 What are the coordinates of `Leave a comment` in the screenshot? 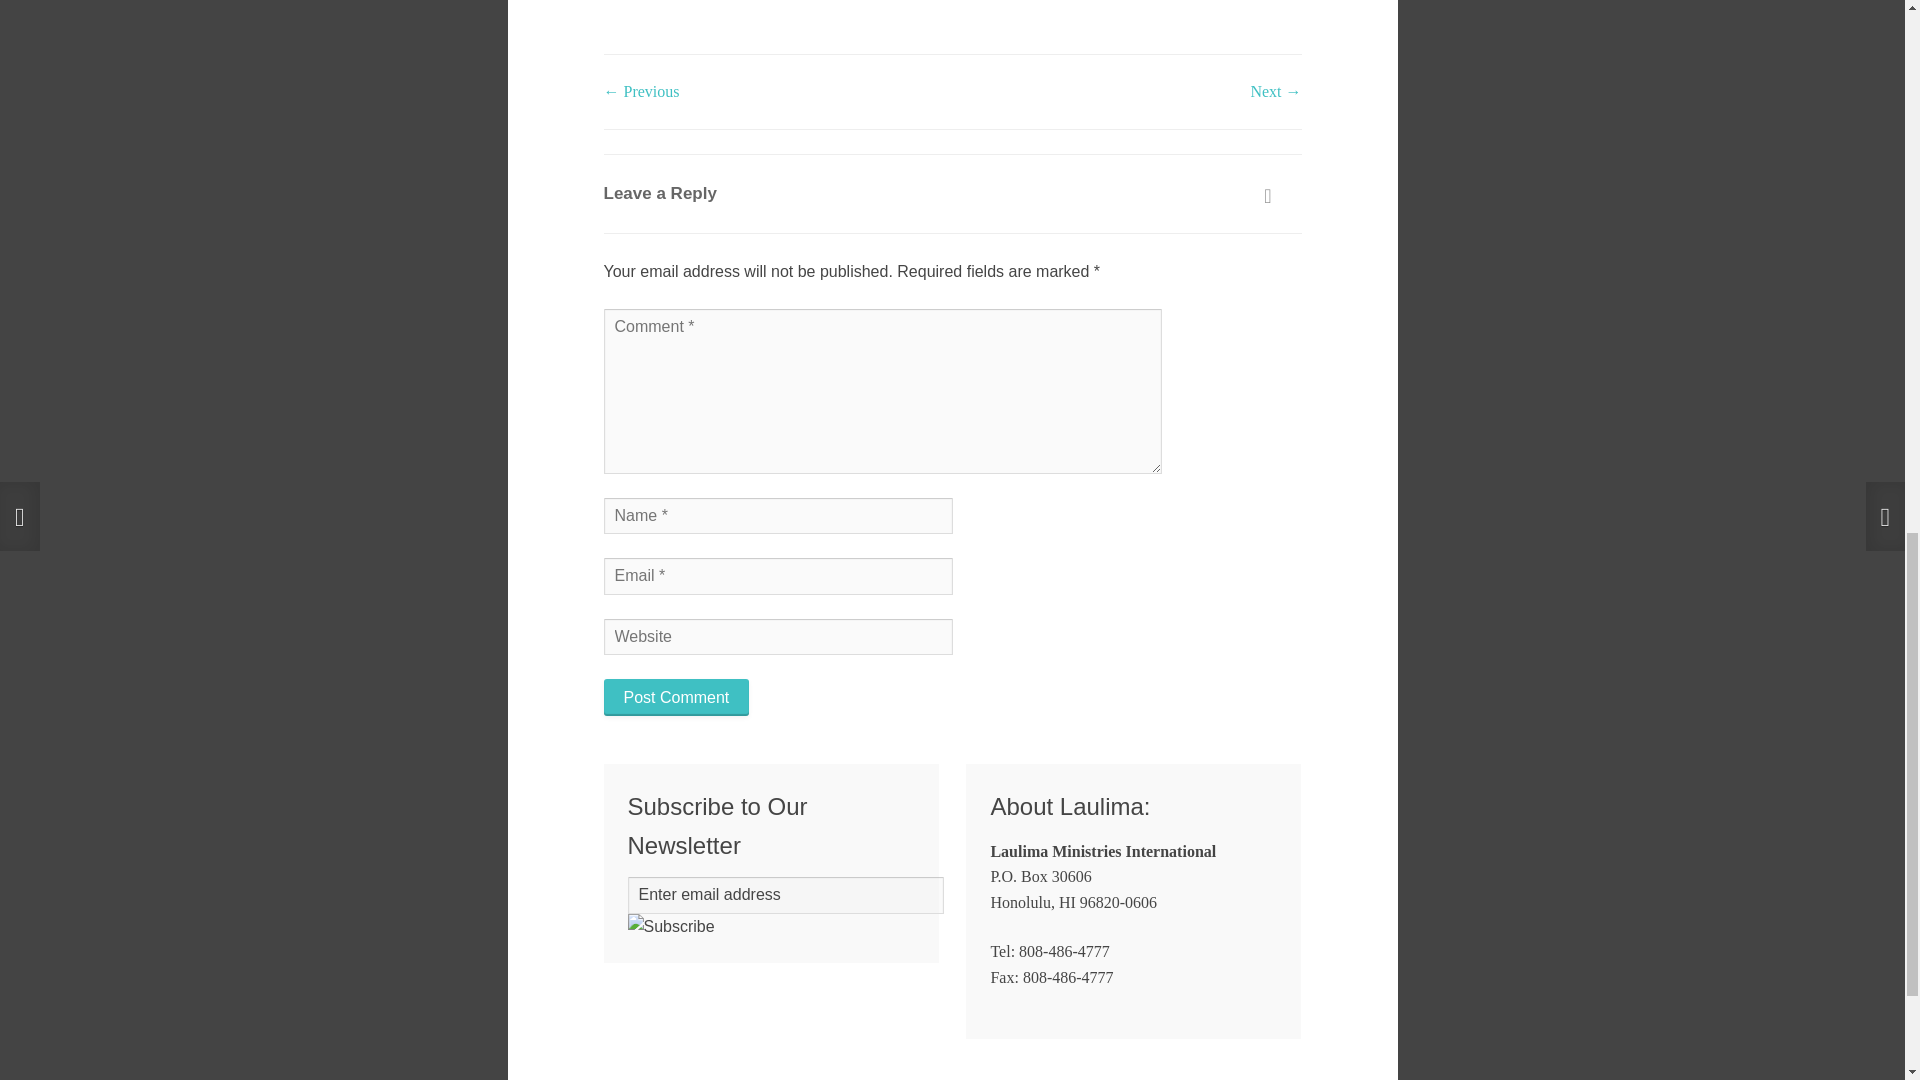 It's located at (830, 1).